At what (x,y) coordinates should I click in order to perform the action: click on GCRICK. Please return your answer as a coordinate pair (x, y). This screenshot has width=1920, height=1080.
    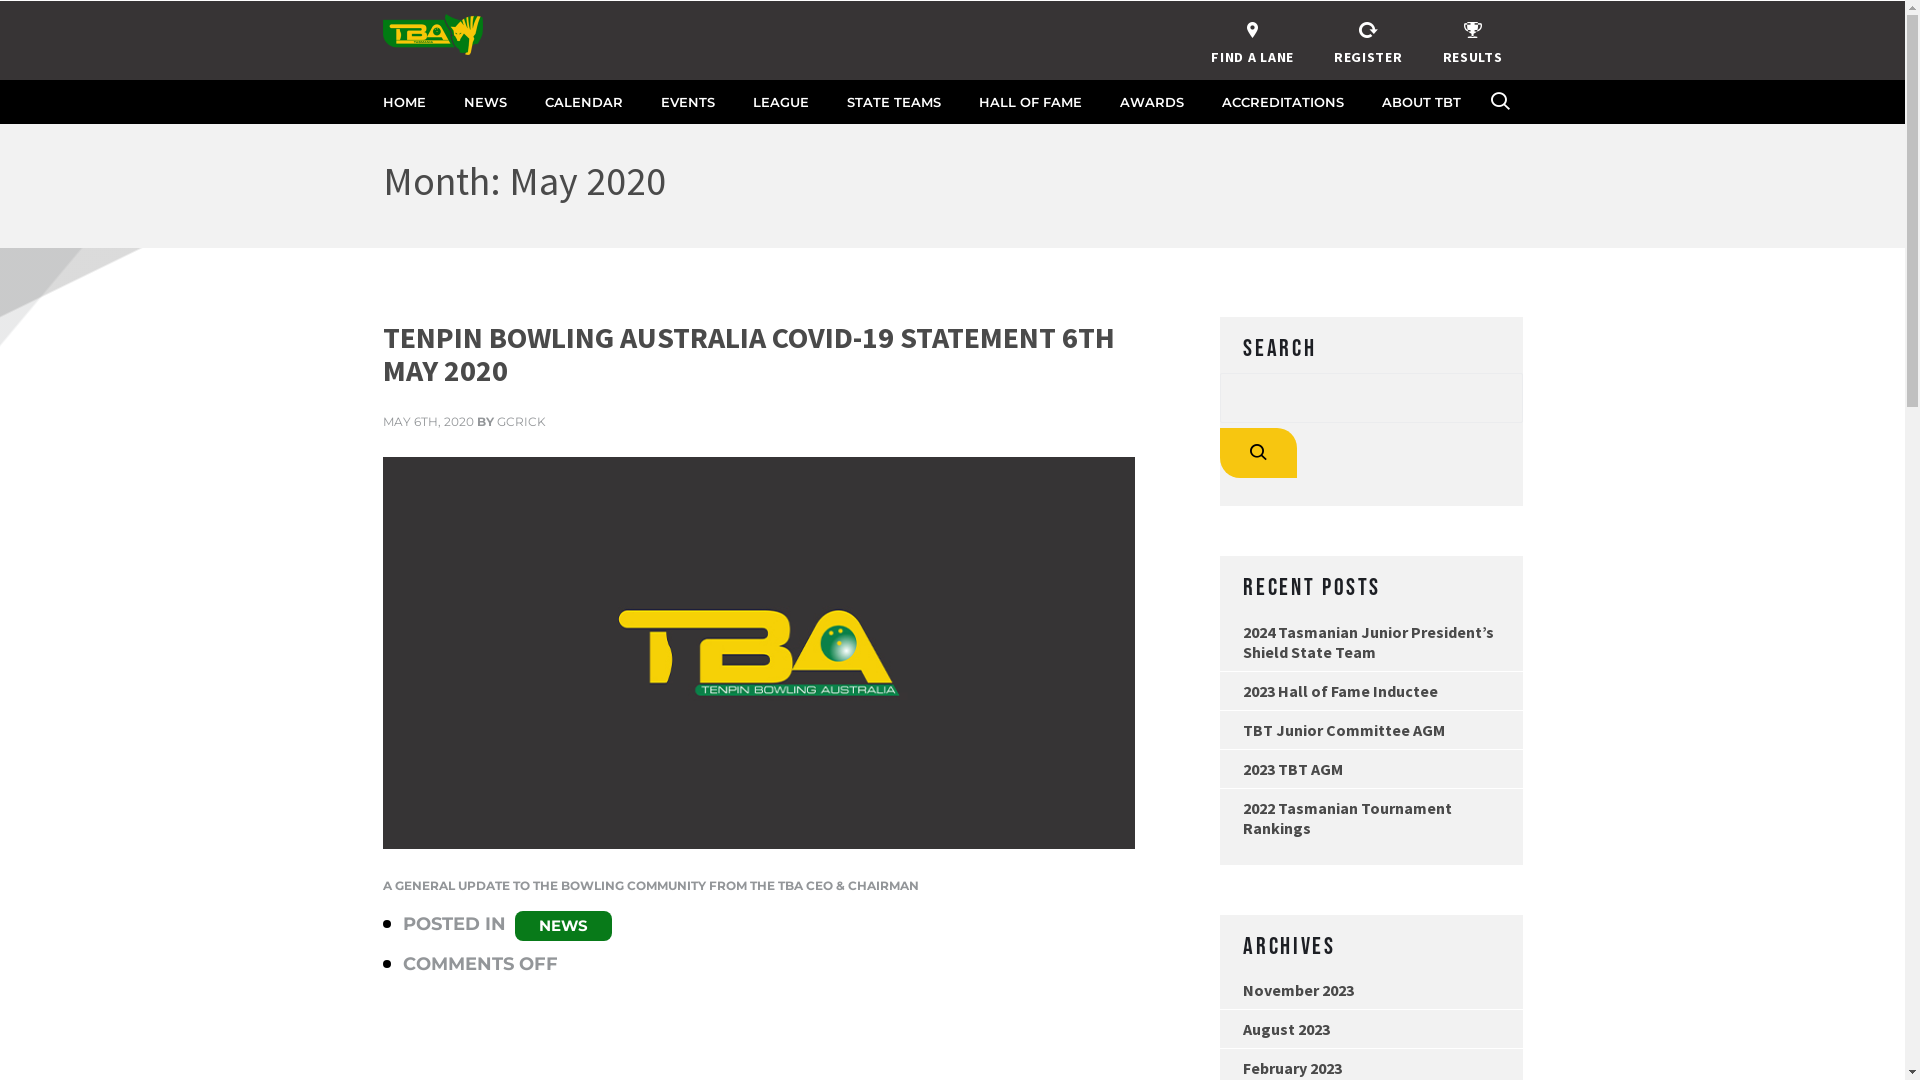
    Looking at the image, I should click on (520, 422).